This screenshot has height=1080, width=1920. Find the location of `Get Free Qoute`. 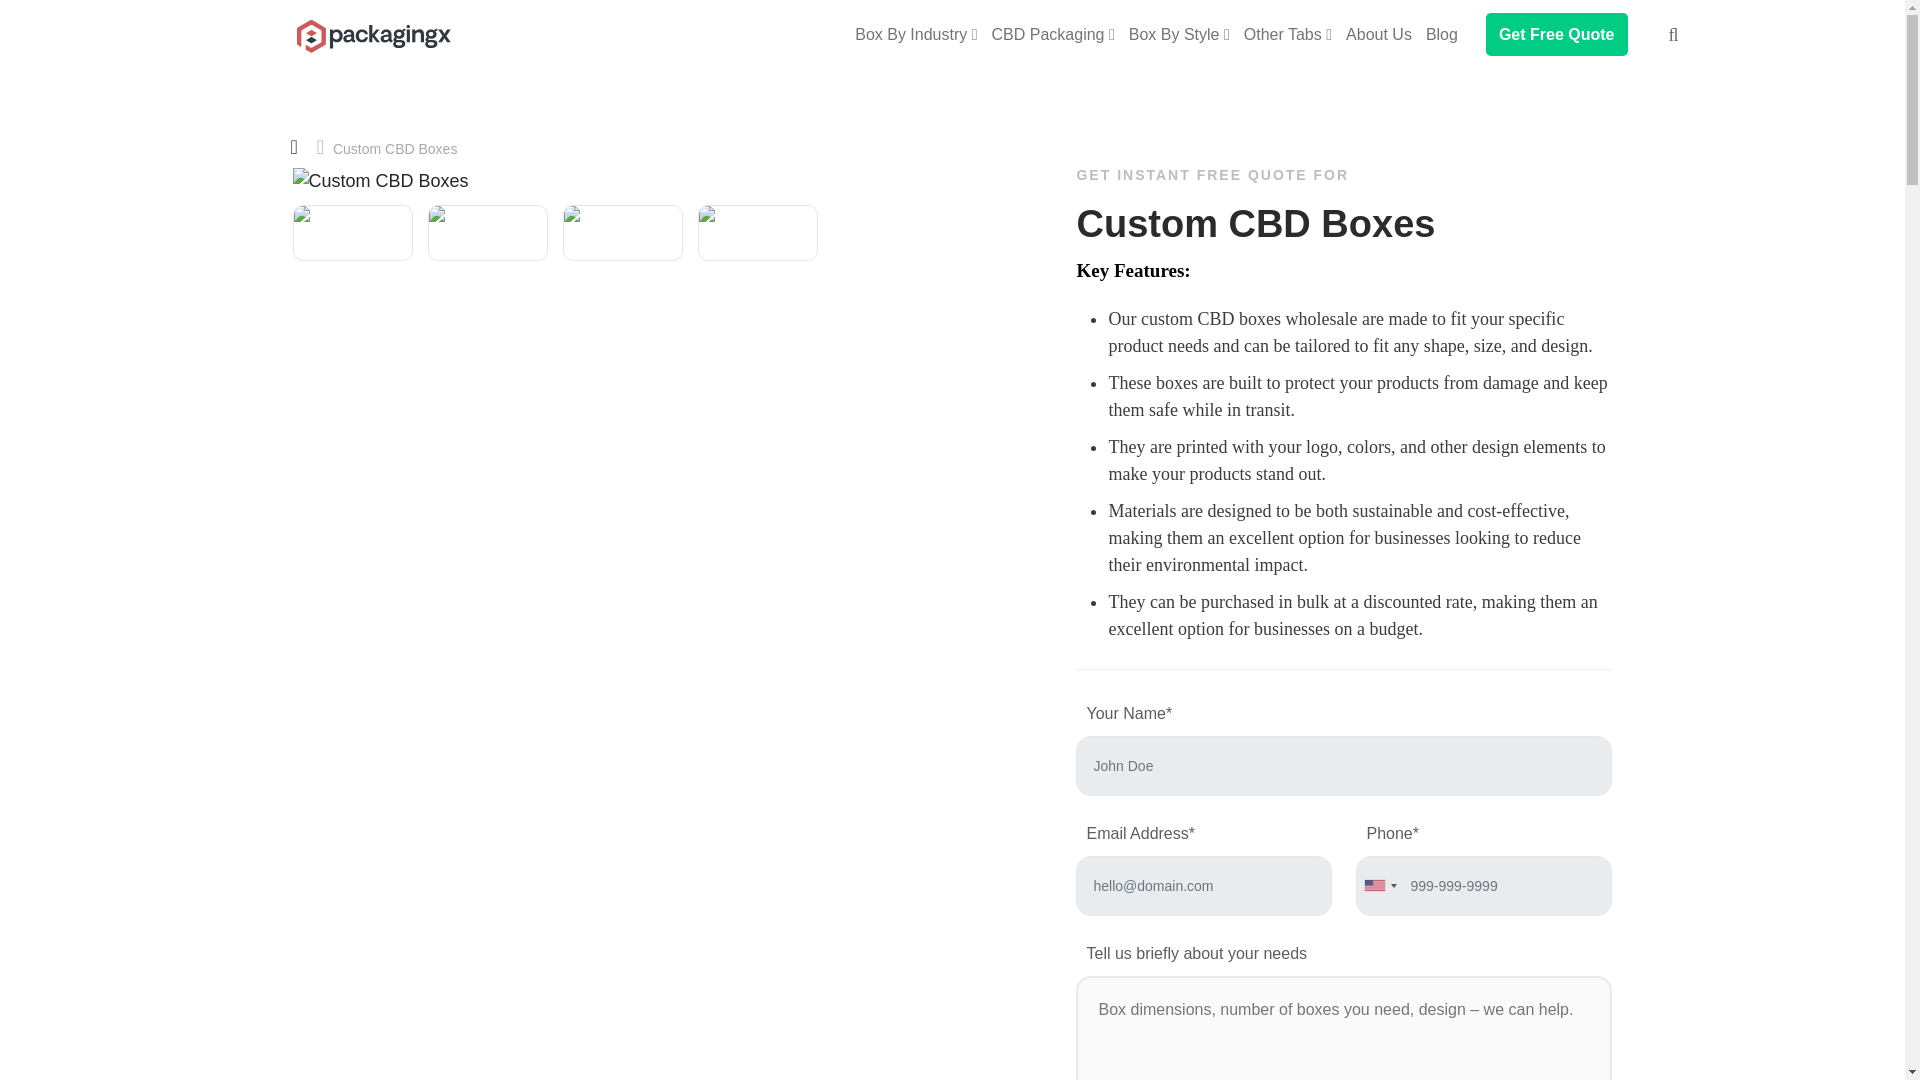

Get Free Qoute is located at coordinates (1557, 34).